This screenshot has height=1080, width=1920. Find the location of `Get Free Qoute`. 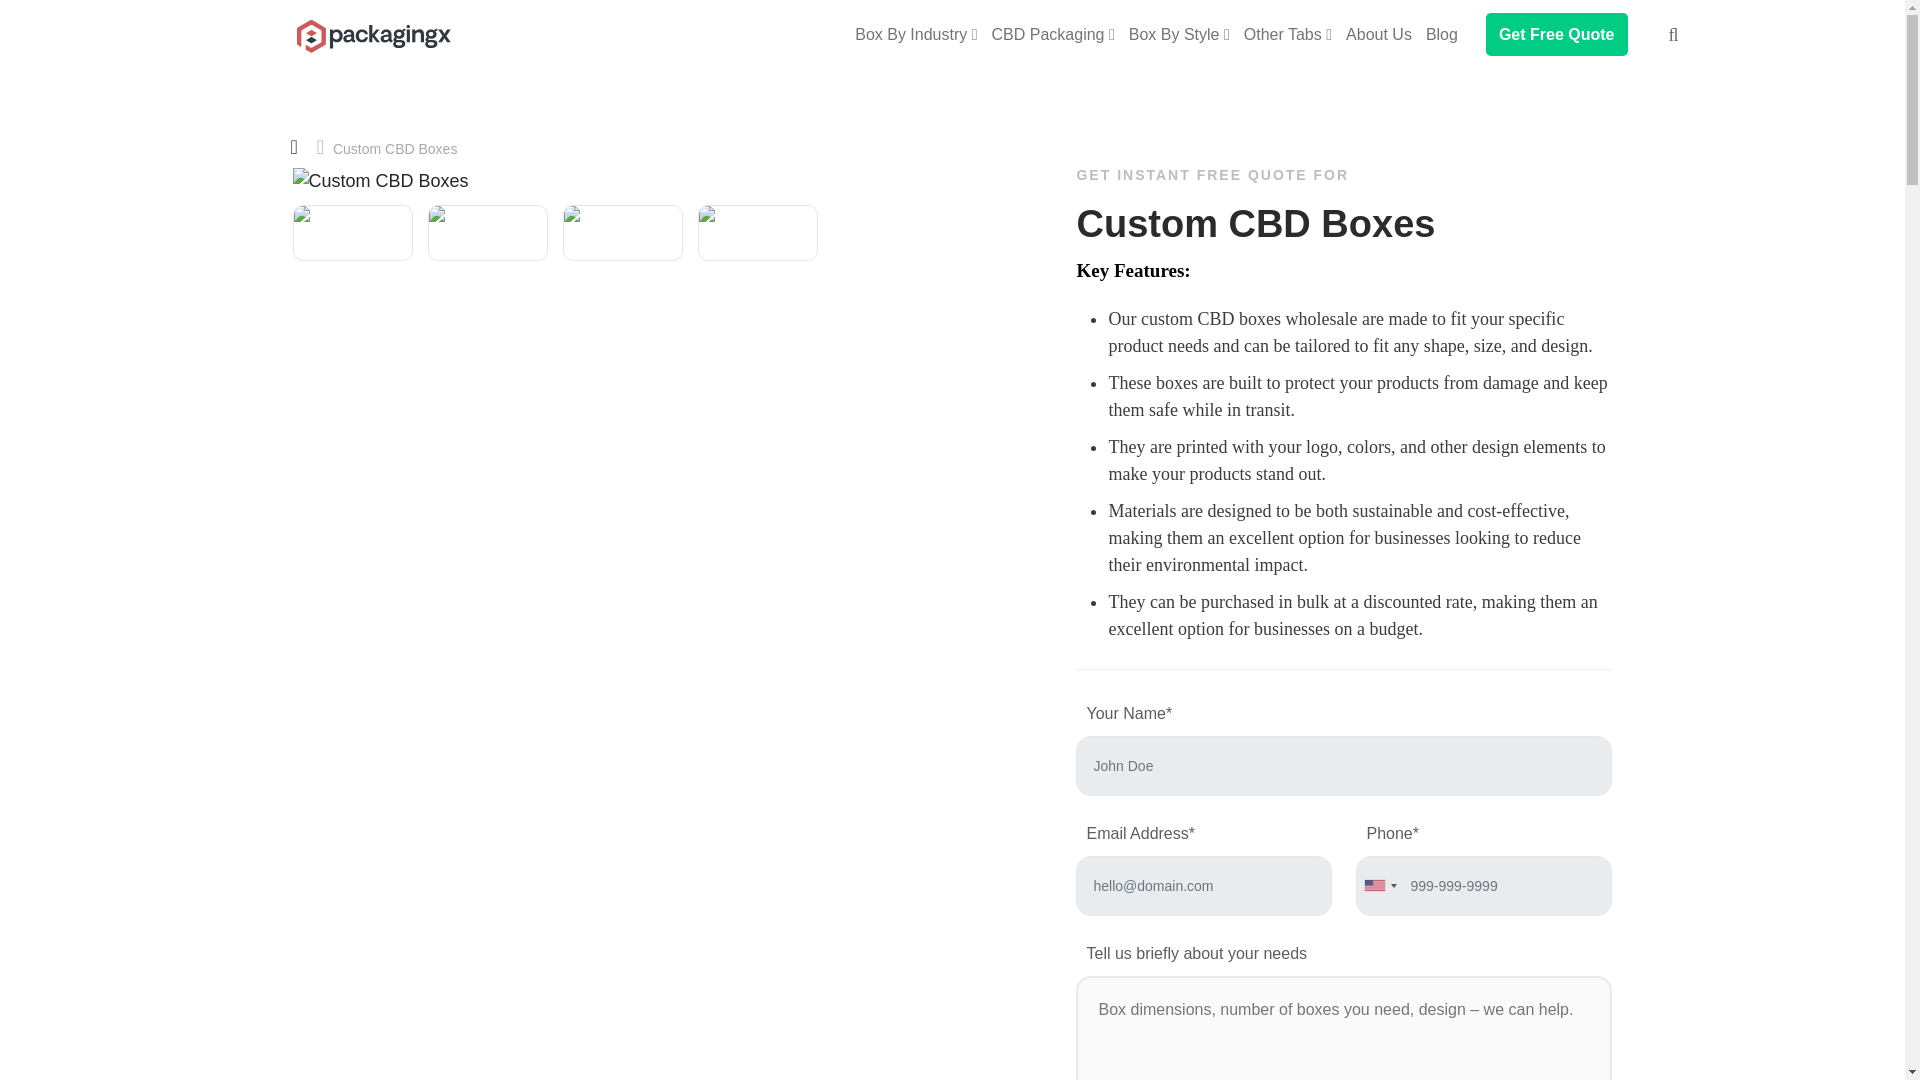

Get Free Qoute is located at coordinates (1557, 34).